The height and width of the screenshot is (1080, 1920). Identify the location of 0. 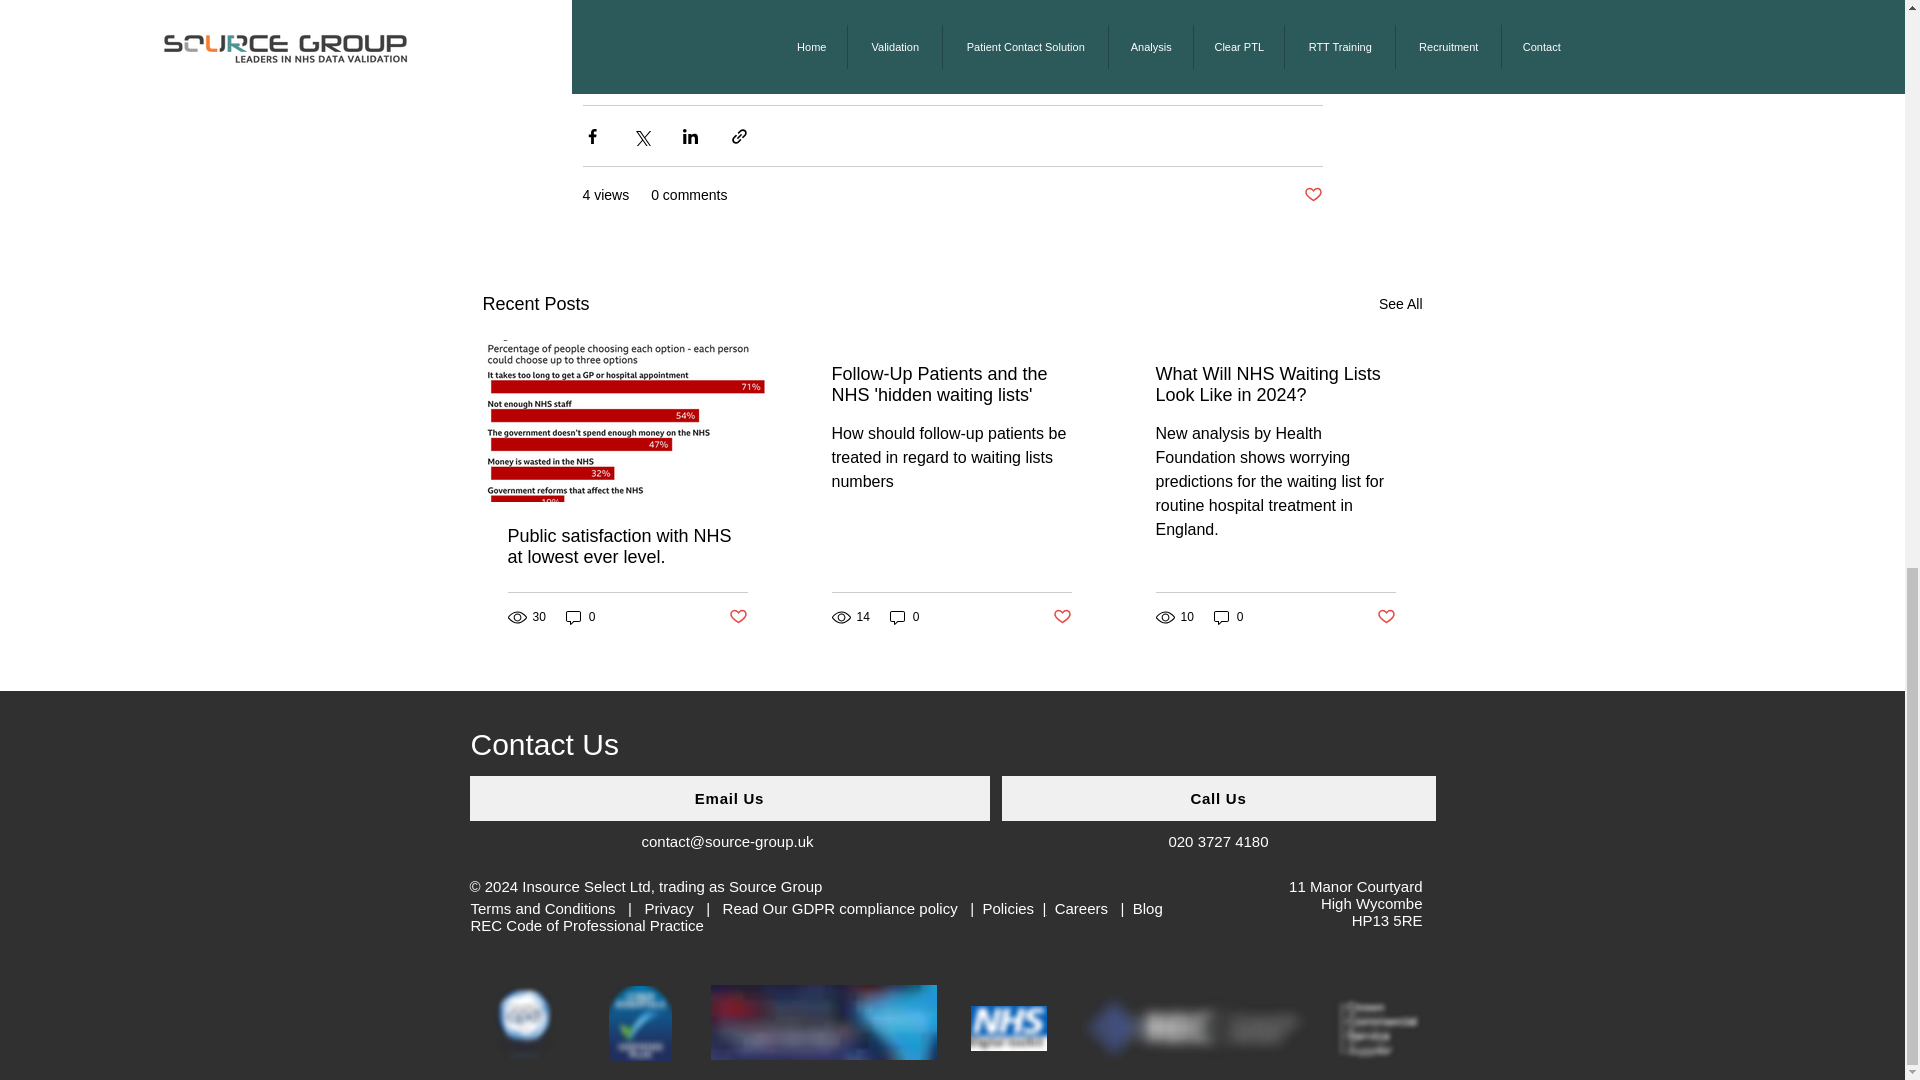
(1228, 616).